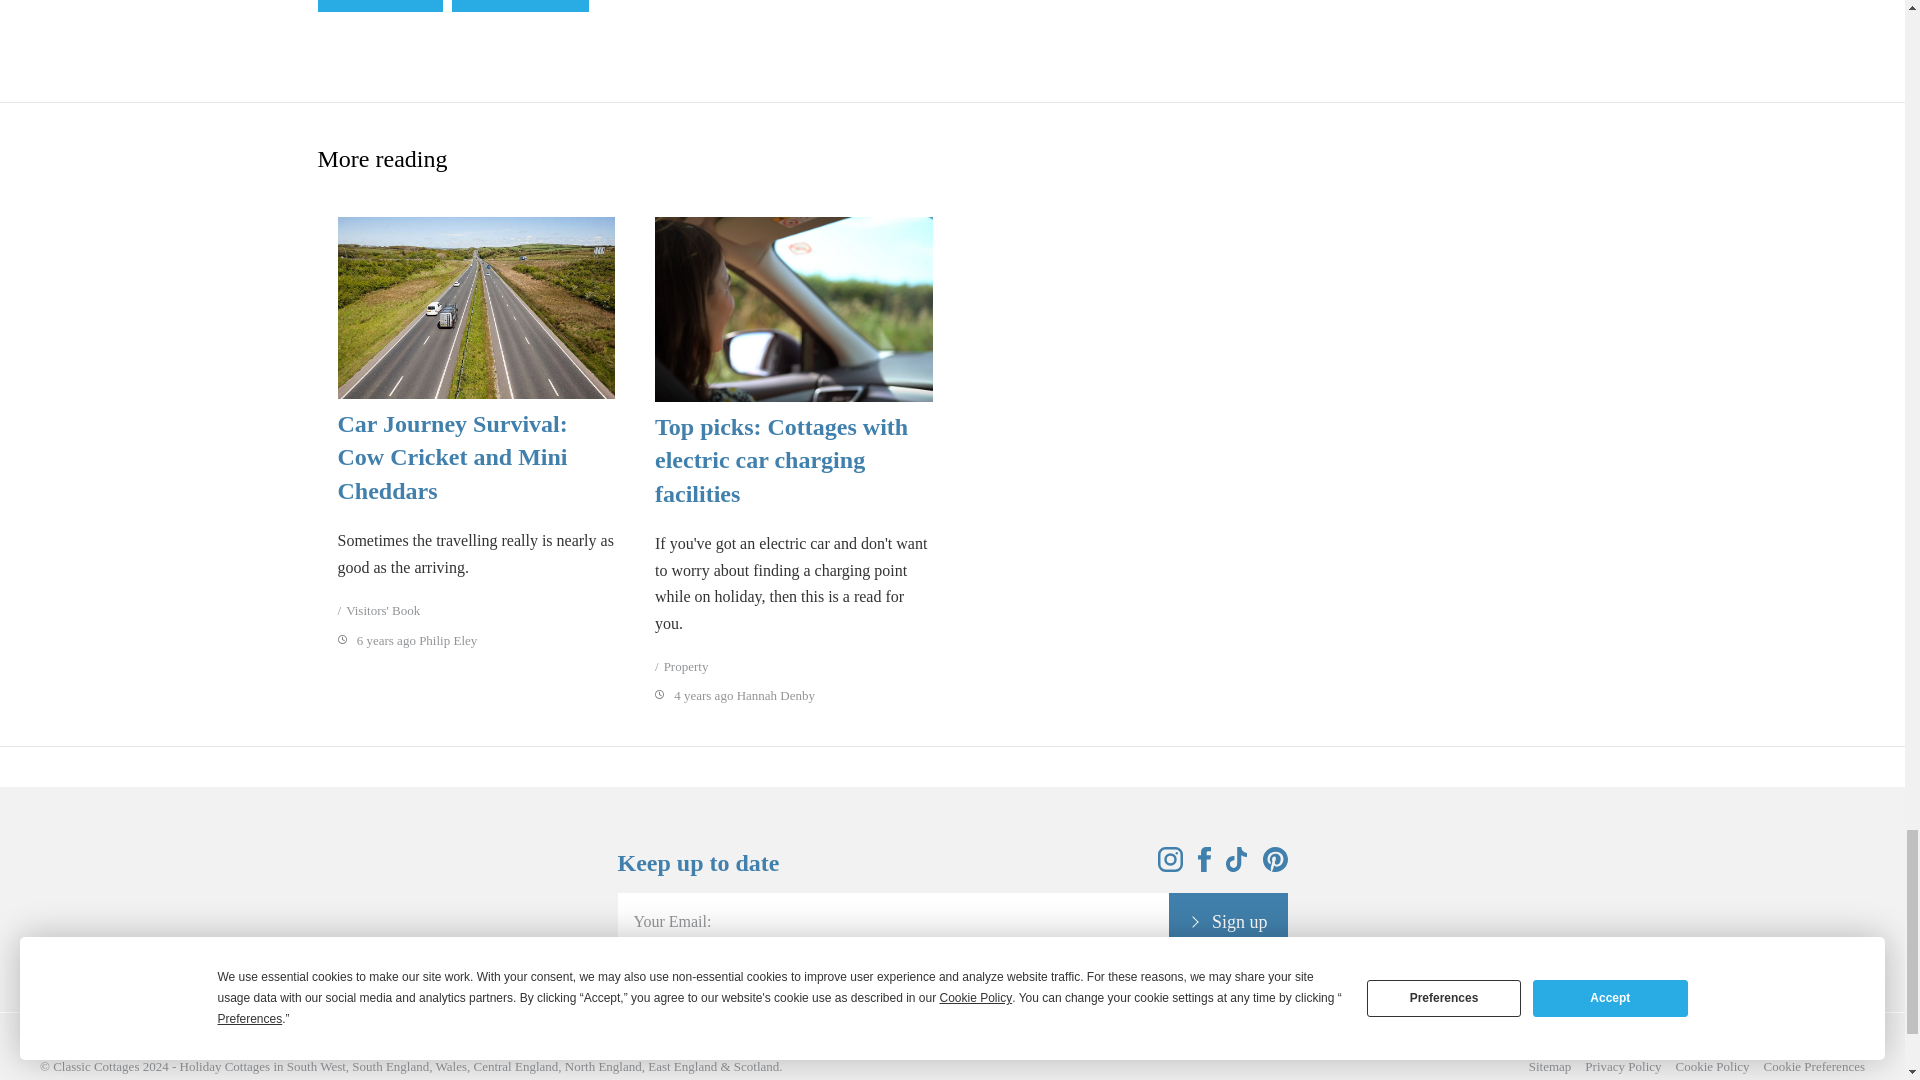 The image size is (1920, 1080). What do you see at coordinates (1170, 866) in the screenshot?
I see `Follow Classic Cottages Instagram` at bounding box center [1170, 866].